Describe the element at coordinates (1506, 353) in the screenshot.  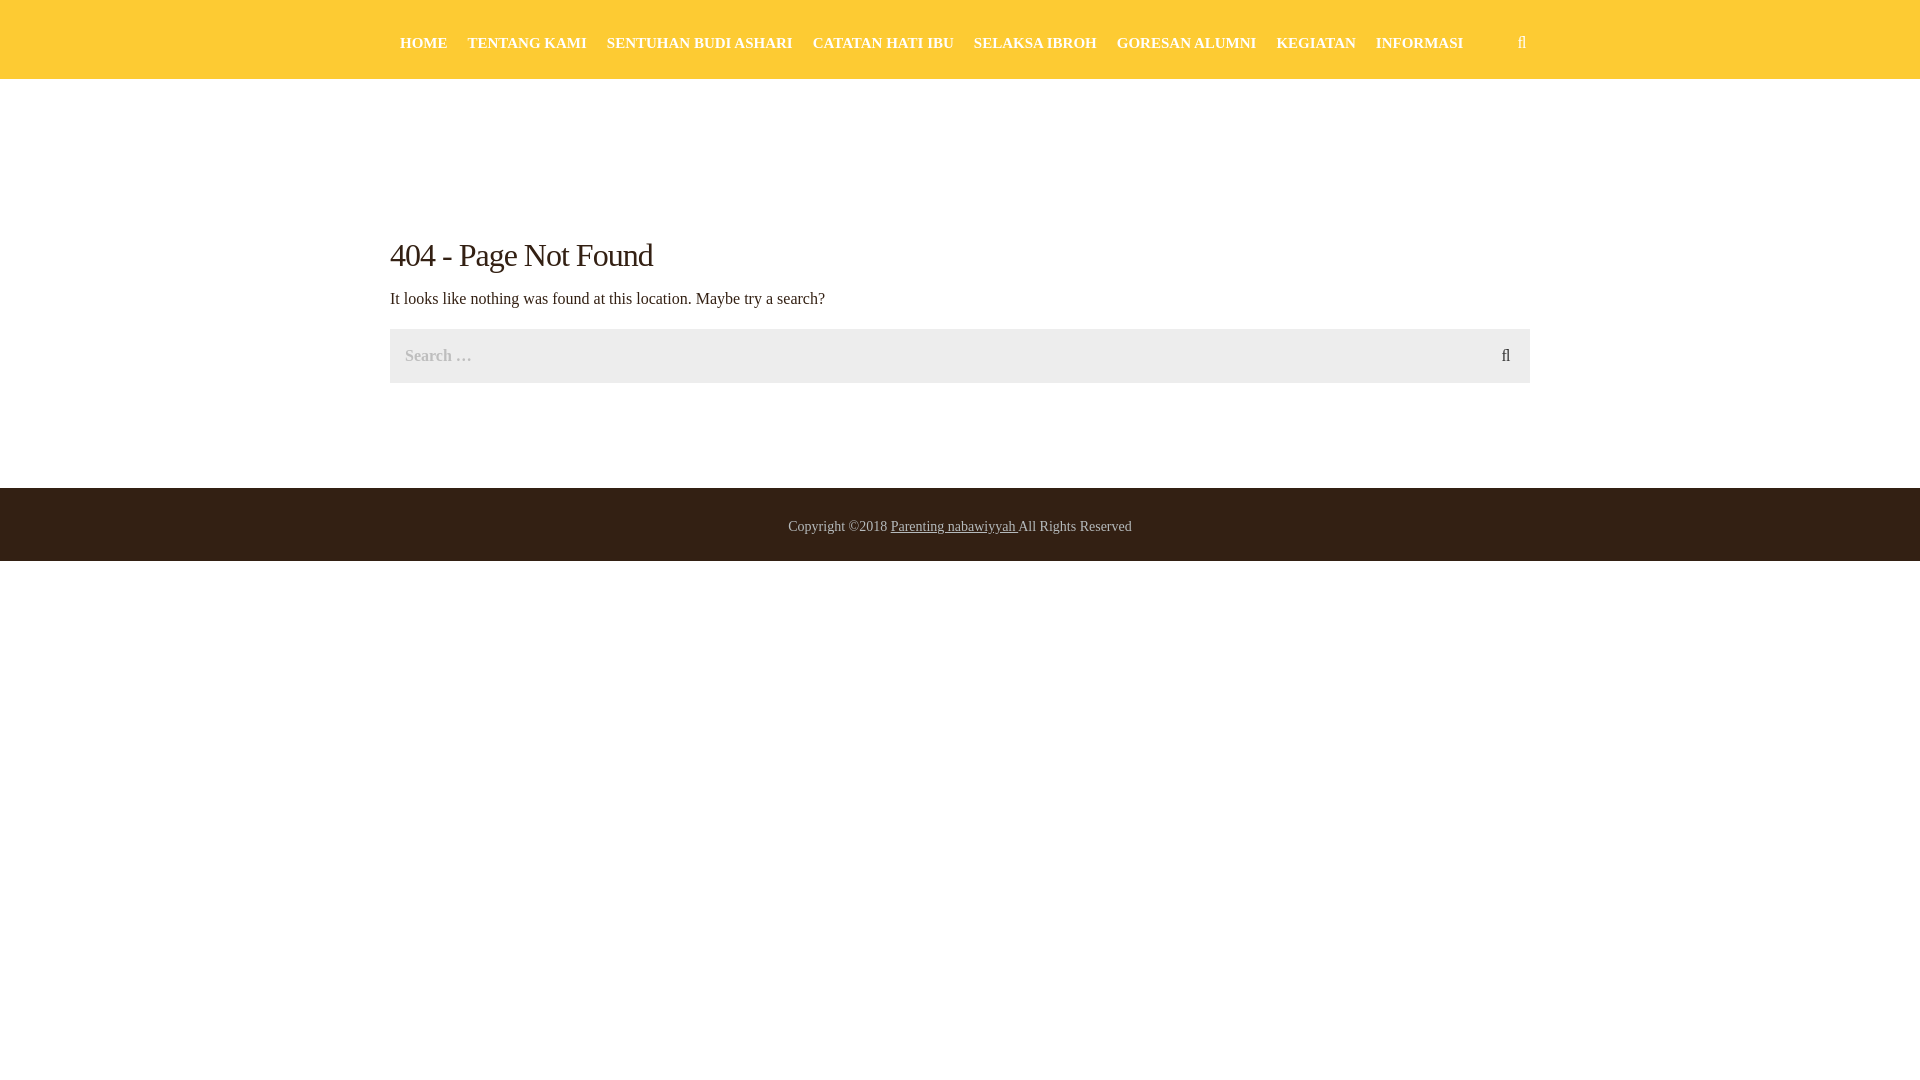
I see `Search` at that location.